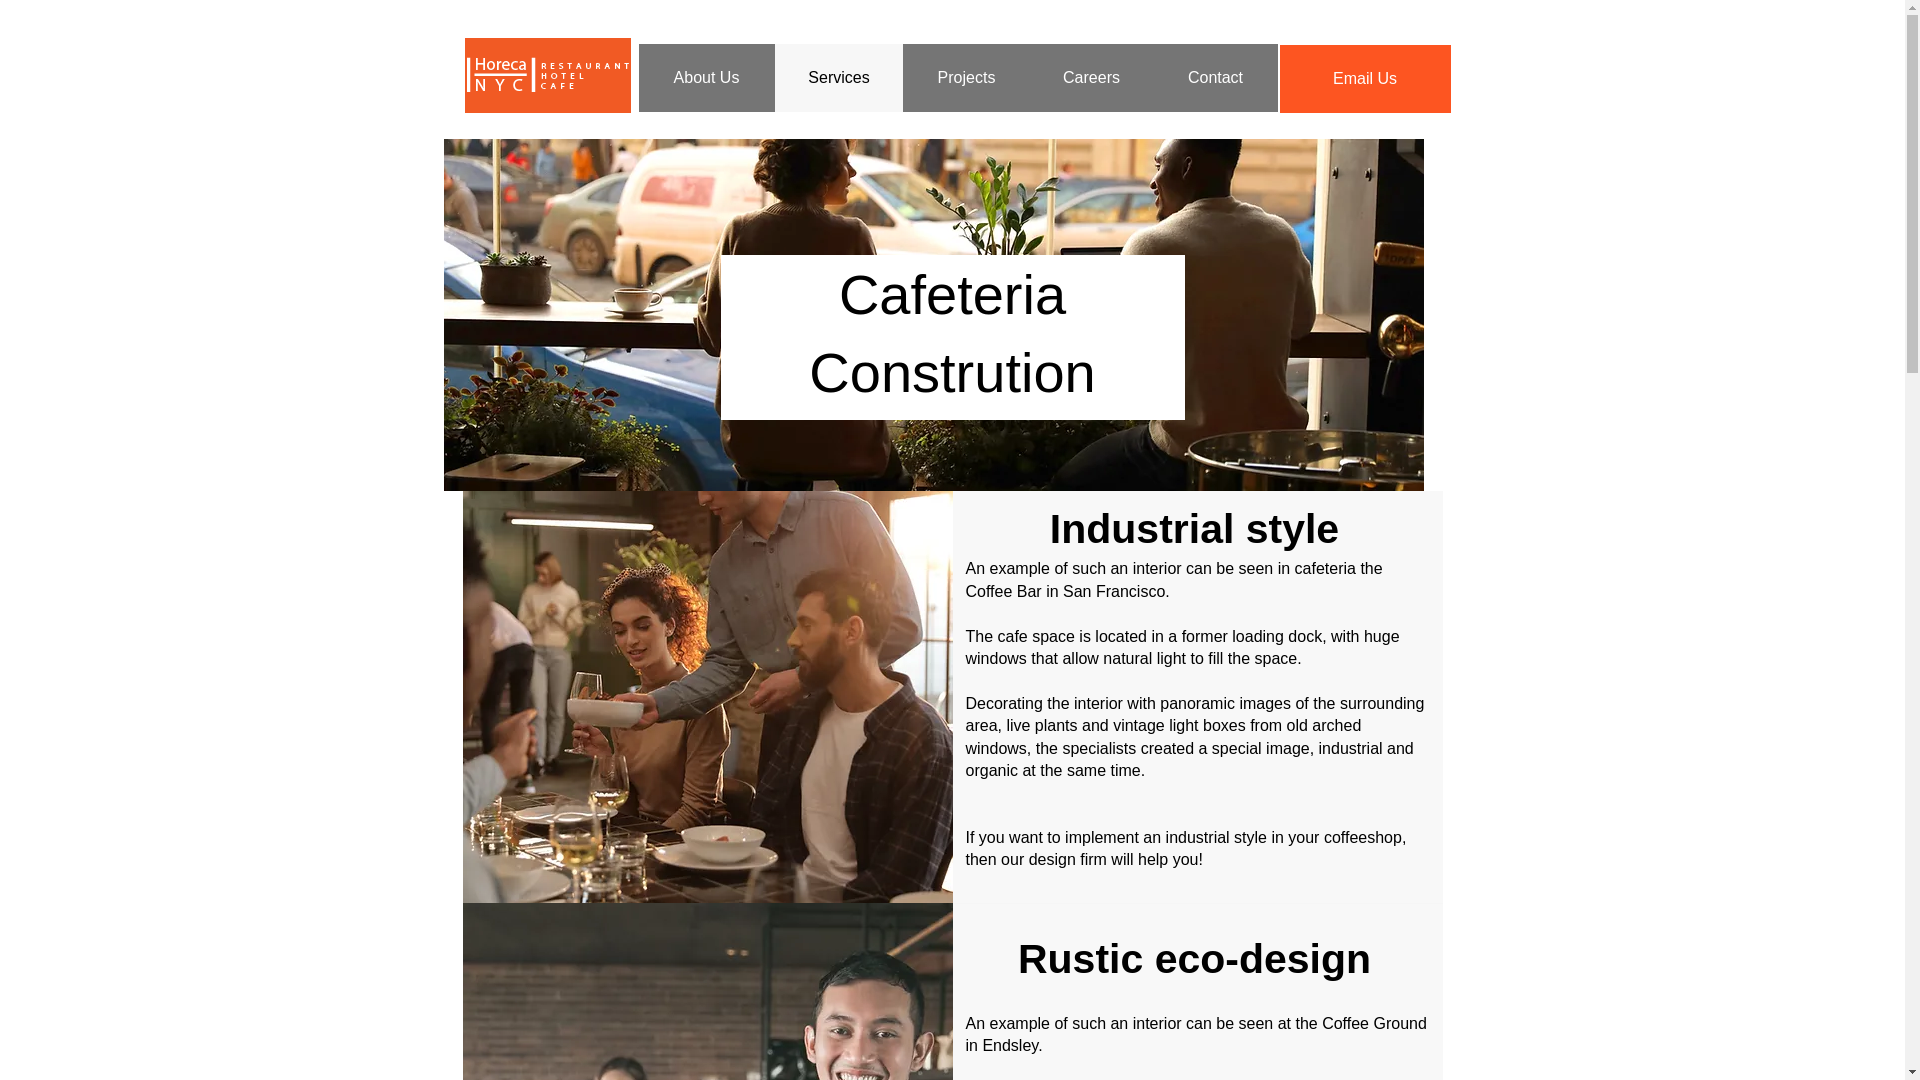  Describe the element at coordinates (838, 78) in the screenshot. I see `Services` at that location.